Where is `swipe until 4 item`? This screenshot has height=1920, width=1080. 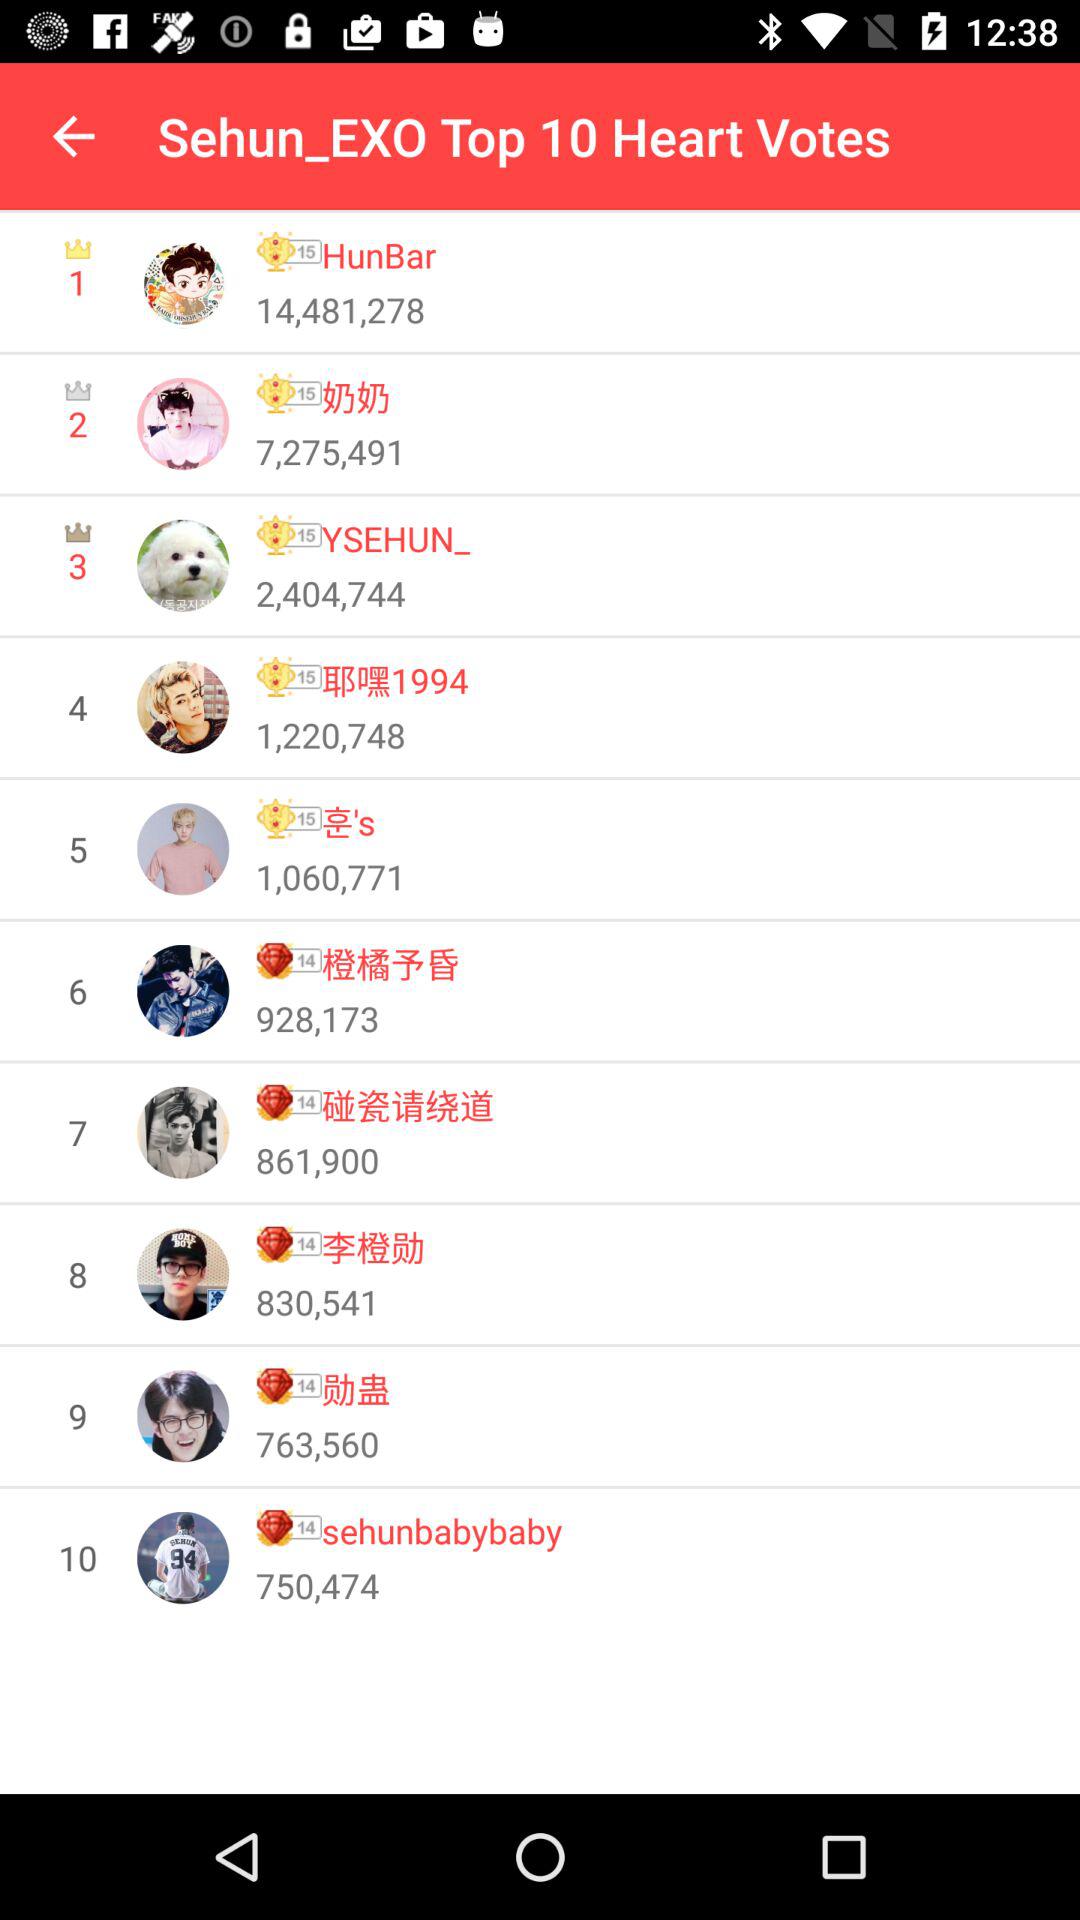 swipe until 4 item is located at coordinates (78, 706).